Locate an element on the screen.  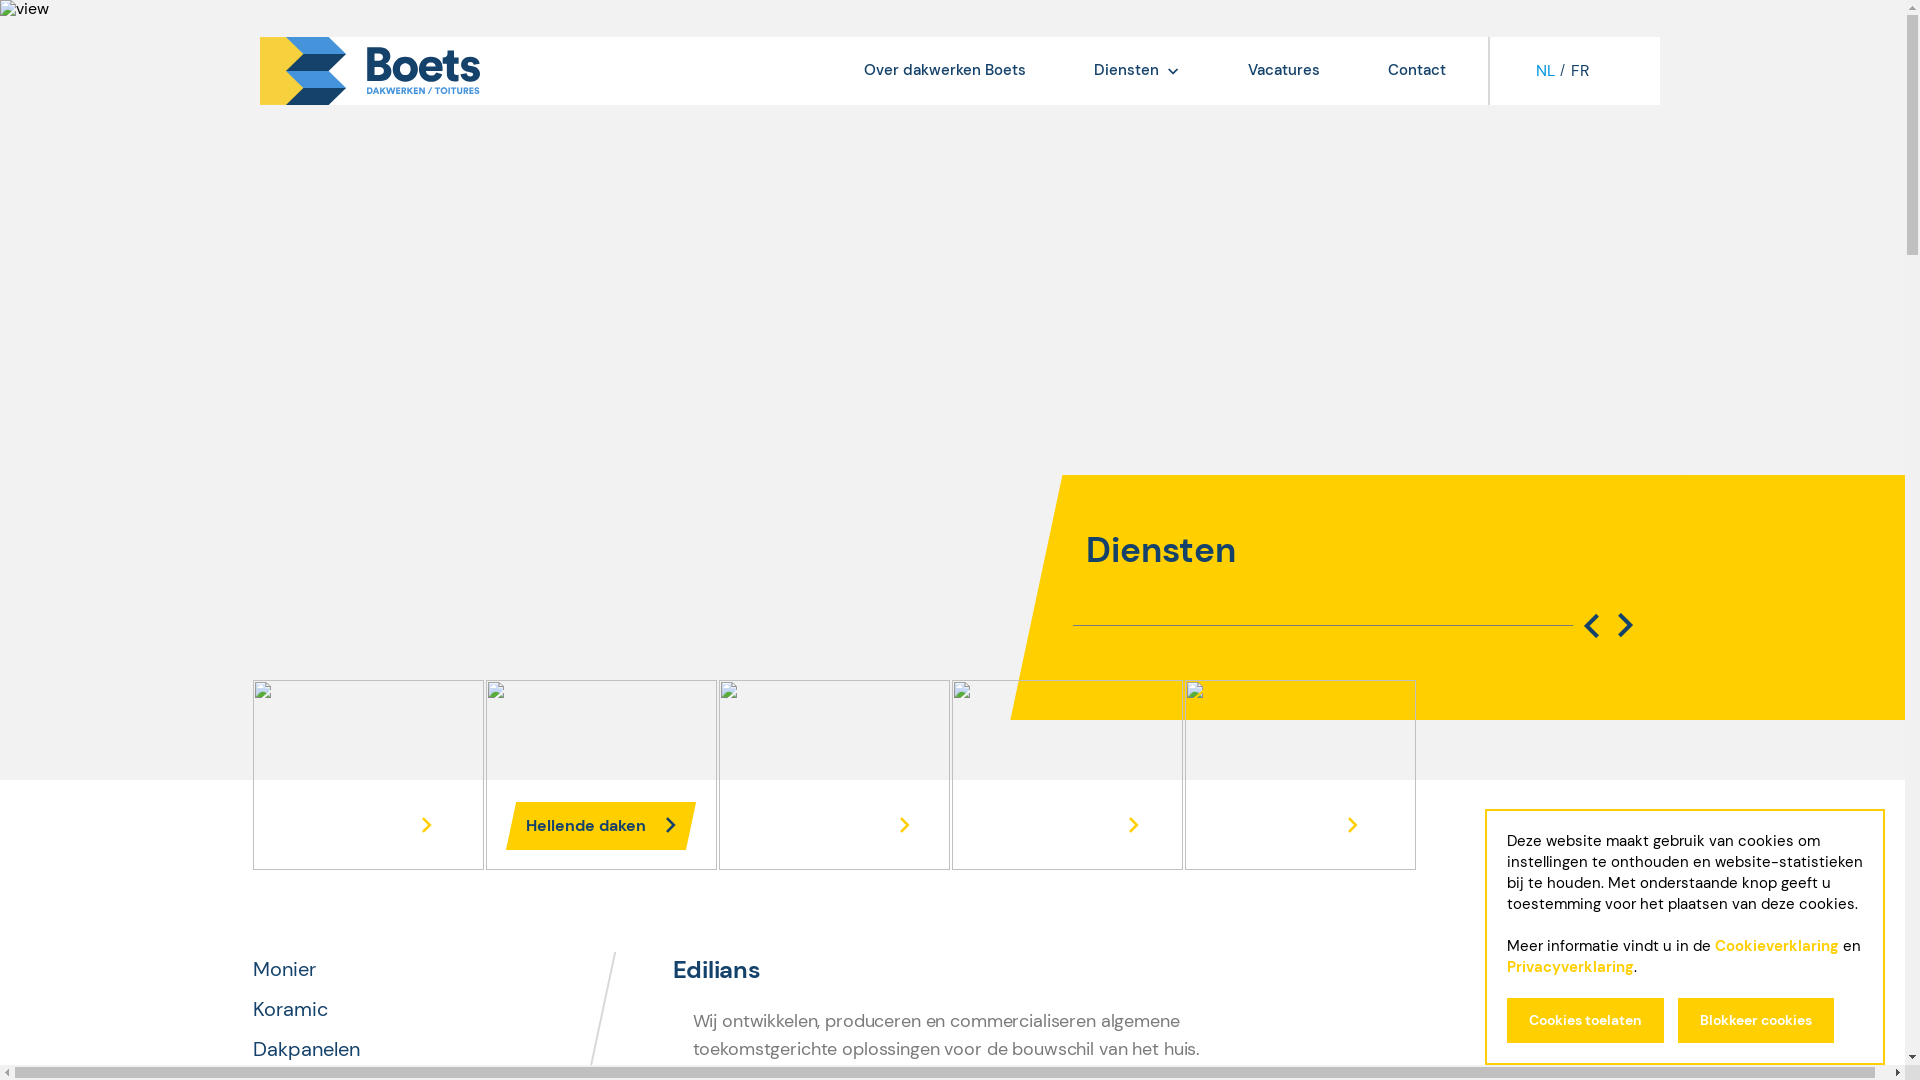
Daktimmer is located at coordinates (1300, 775).